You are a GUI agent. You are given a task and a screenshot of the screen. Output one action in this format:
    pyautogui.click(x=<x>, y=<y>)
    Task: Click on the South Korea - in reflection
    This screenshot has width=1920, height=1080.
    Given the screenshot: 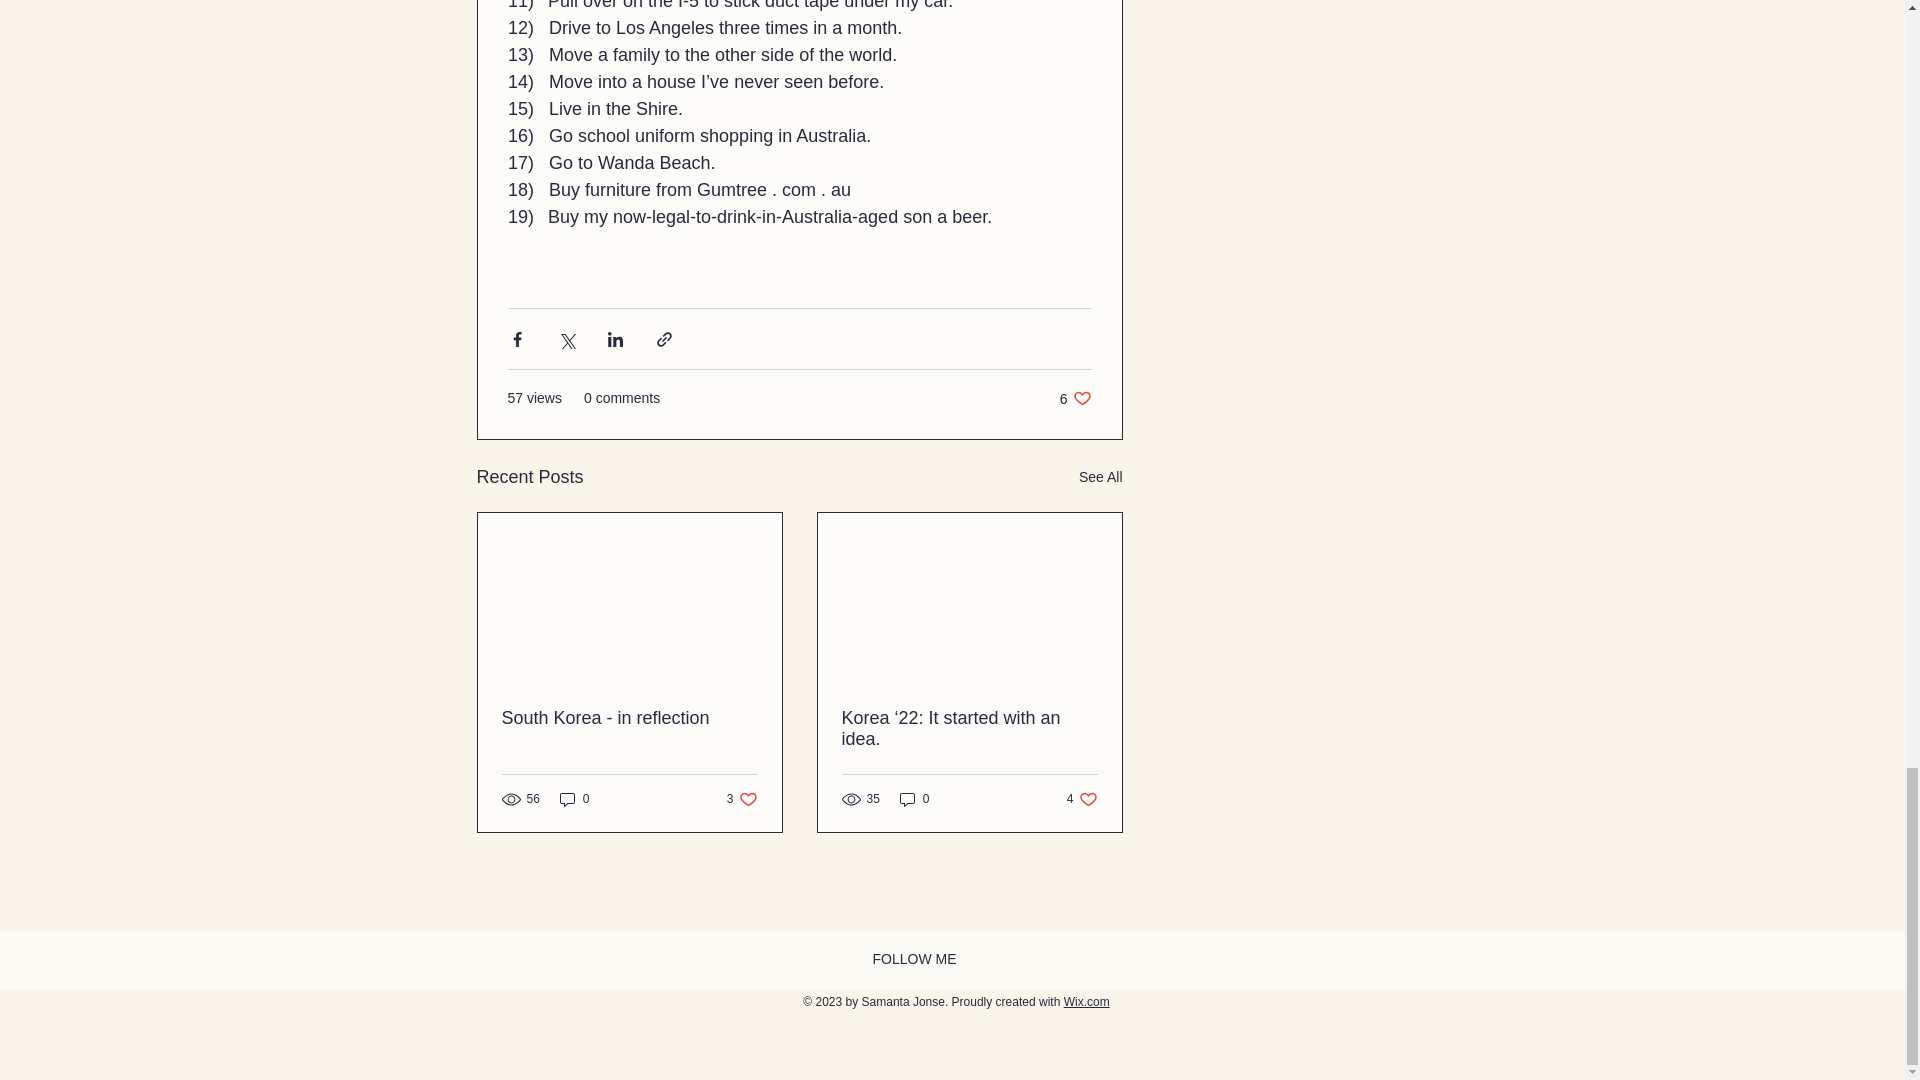 What is the action you would take?
    pyautogui.click(x=1082, y=798)
    